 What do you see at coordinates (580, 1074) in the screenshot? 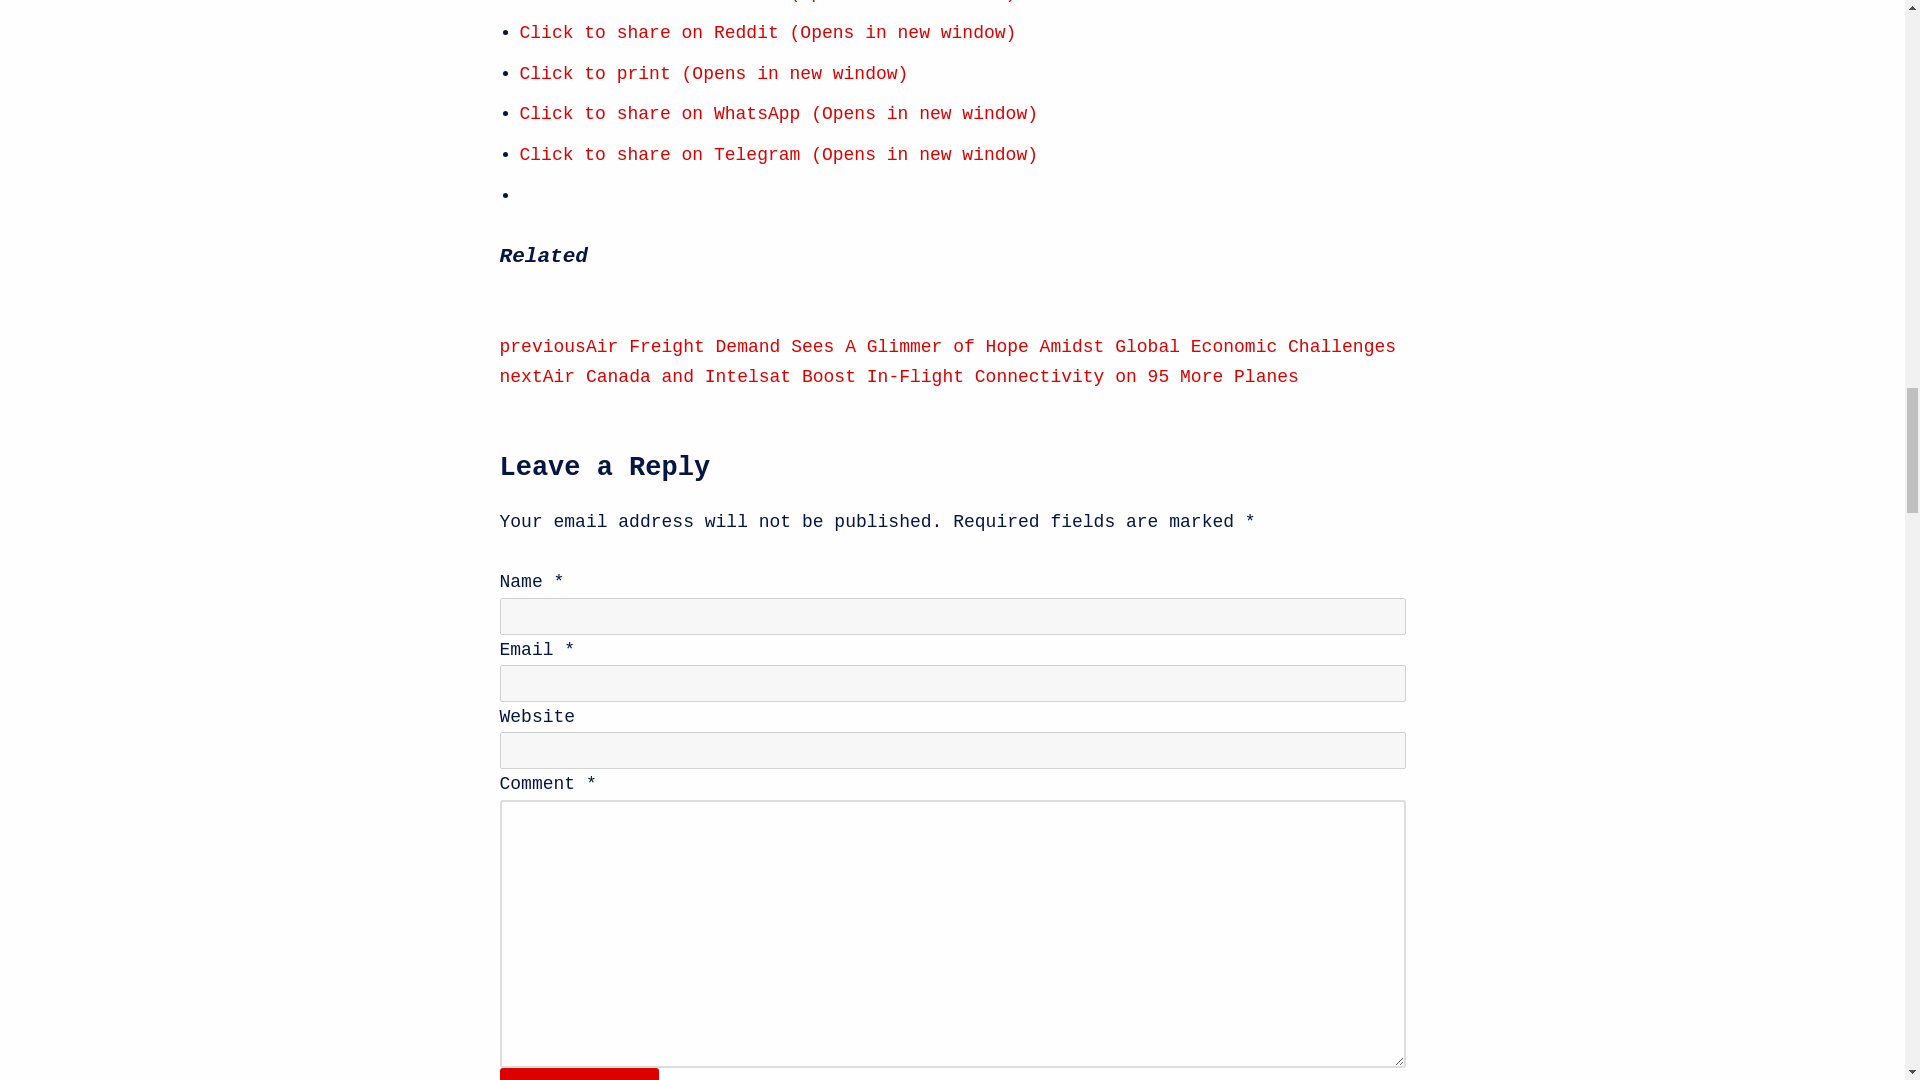
I see `Post Comment` at bounding box center [580, 1074].